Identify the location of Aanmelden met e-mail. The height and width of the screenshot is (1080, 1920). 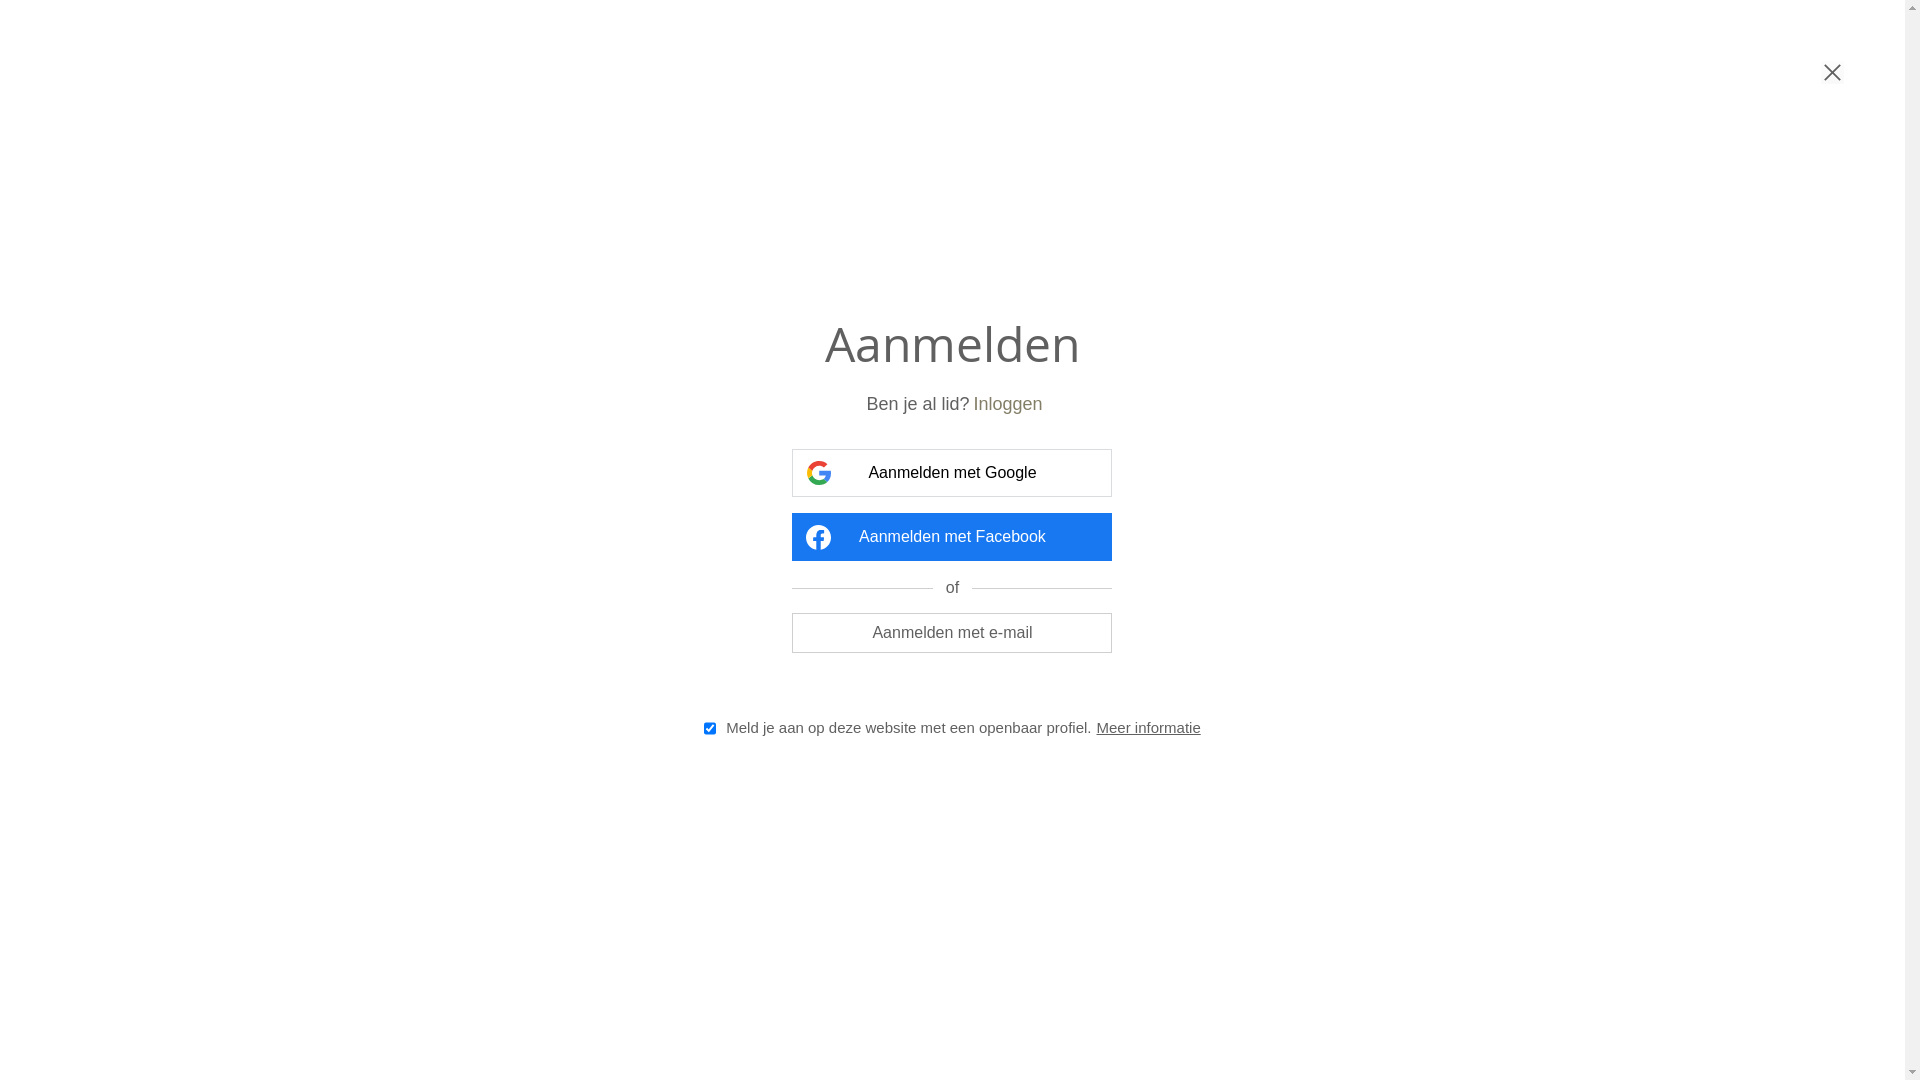
(952, 632).